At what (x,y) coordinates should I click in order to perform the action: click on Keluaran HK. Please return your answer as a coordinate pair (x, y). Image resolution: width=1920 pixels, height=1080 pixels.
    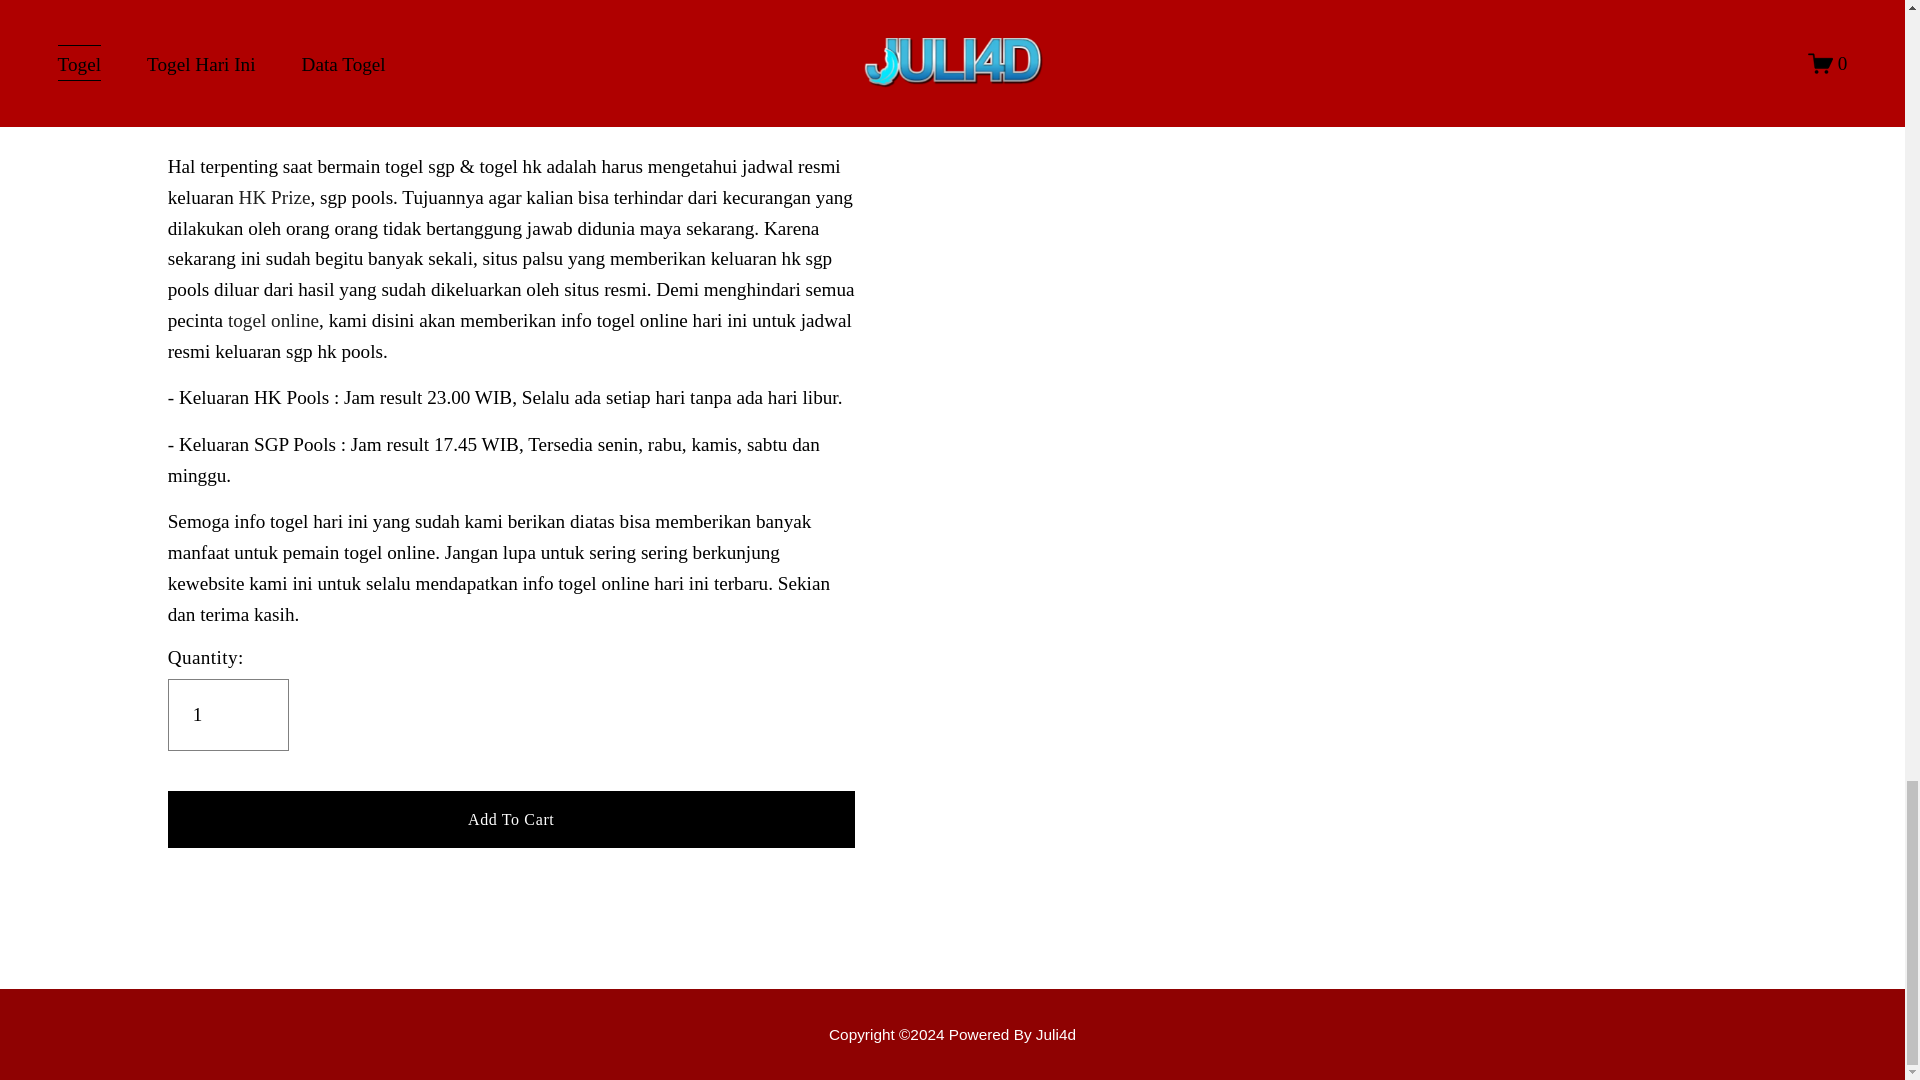
    Looking at the image, I should click on (952, 1034).